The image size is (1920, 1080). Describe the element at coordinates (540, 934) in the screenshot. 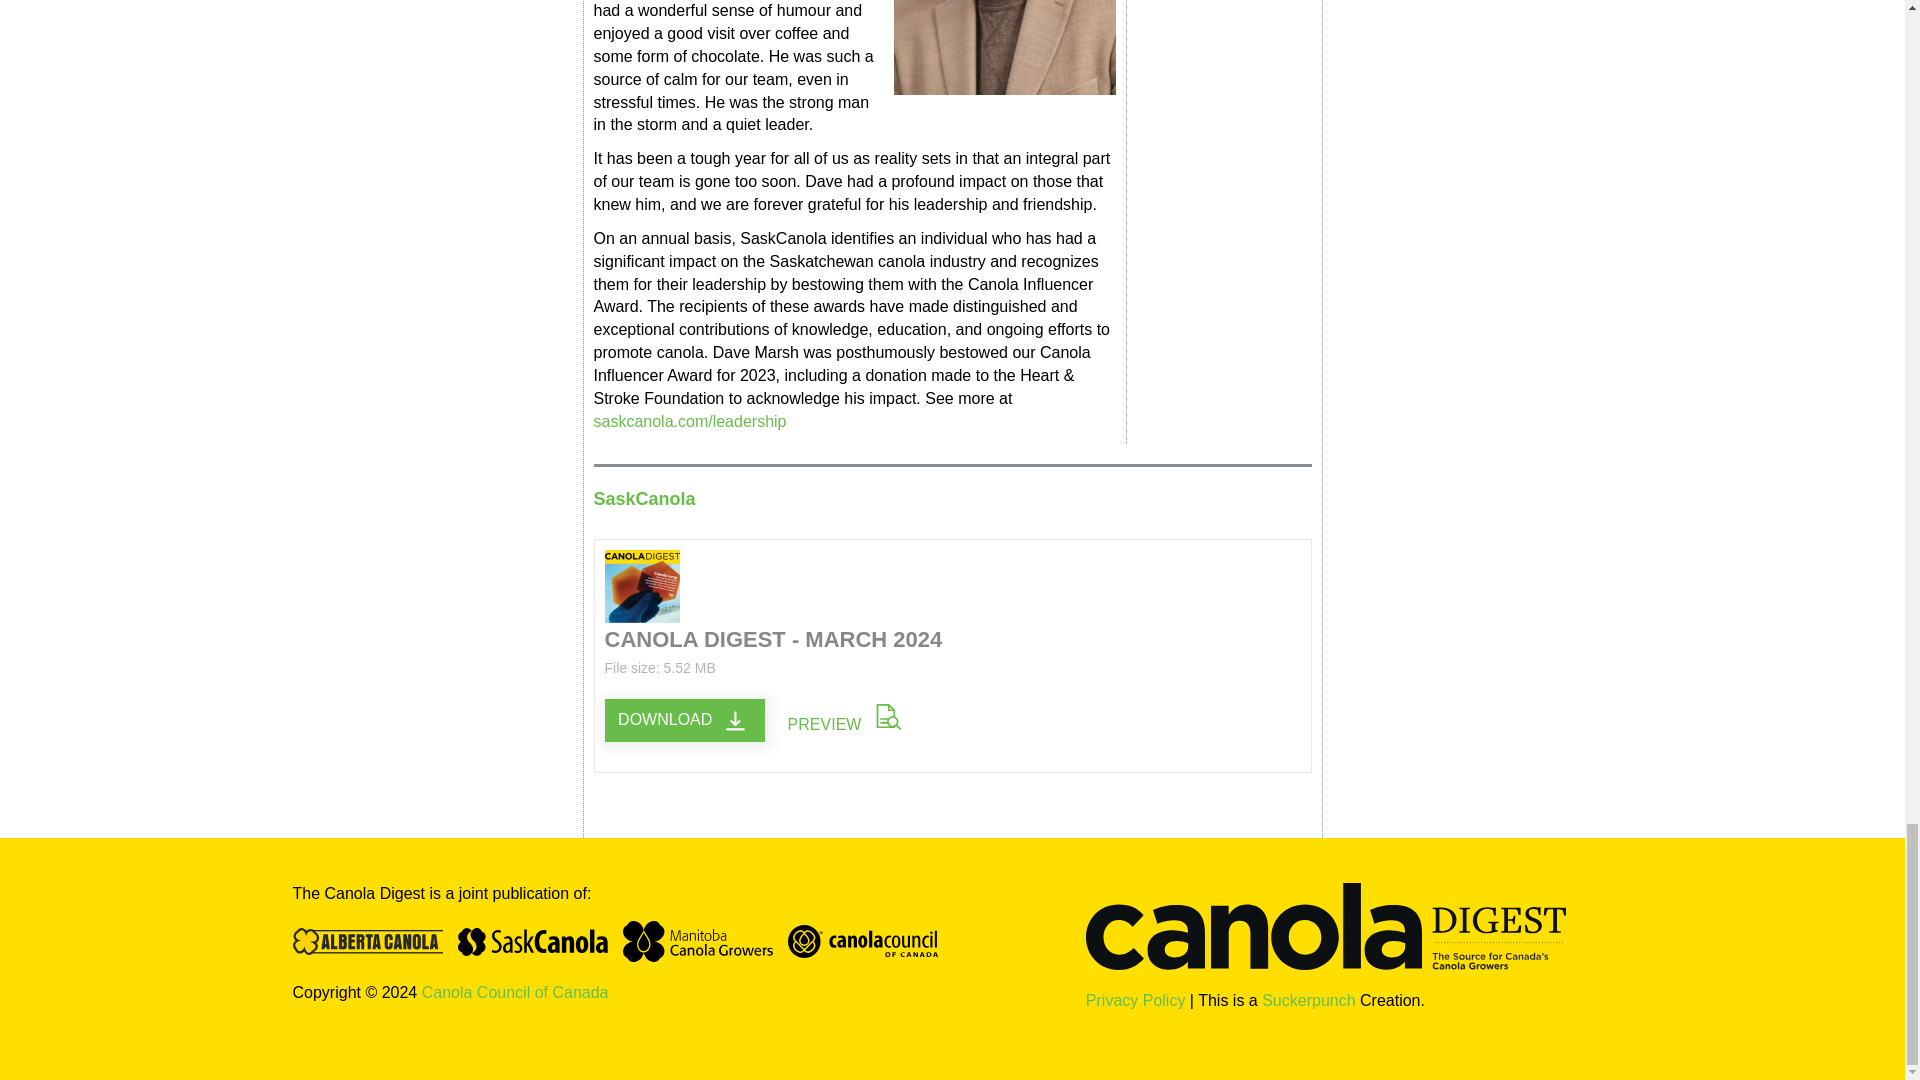

I see `SaskCanola` at that location.